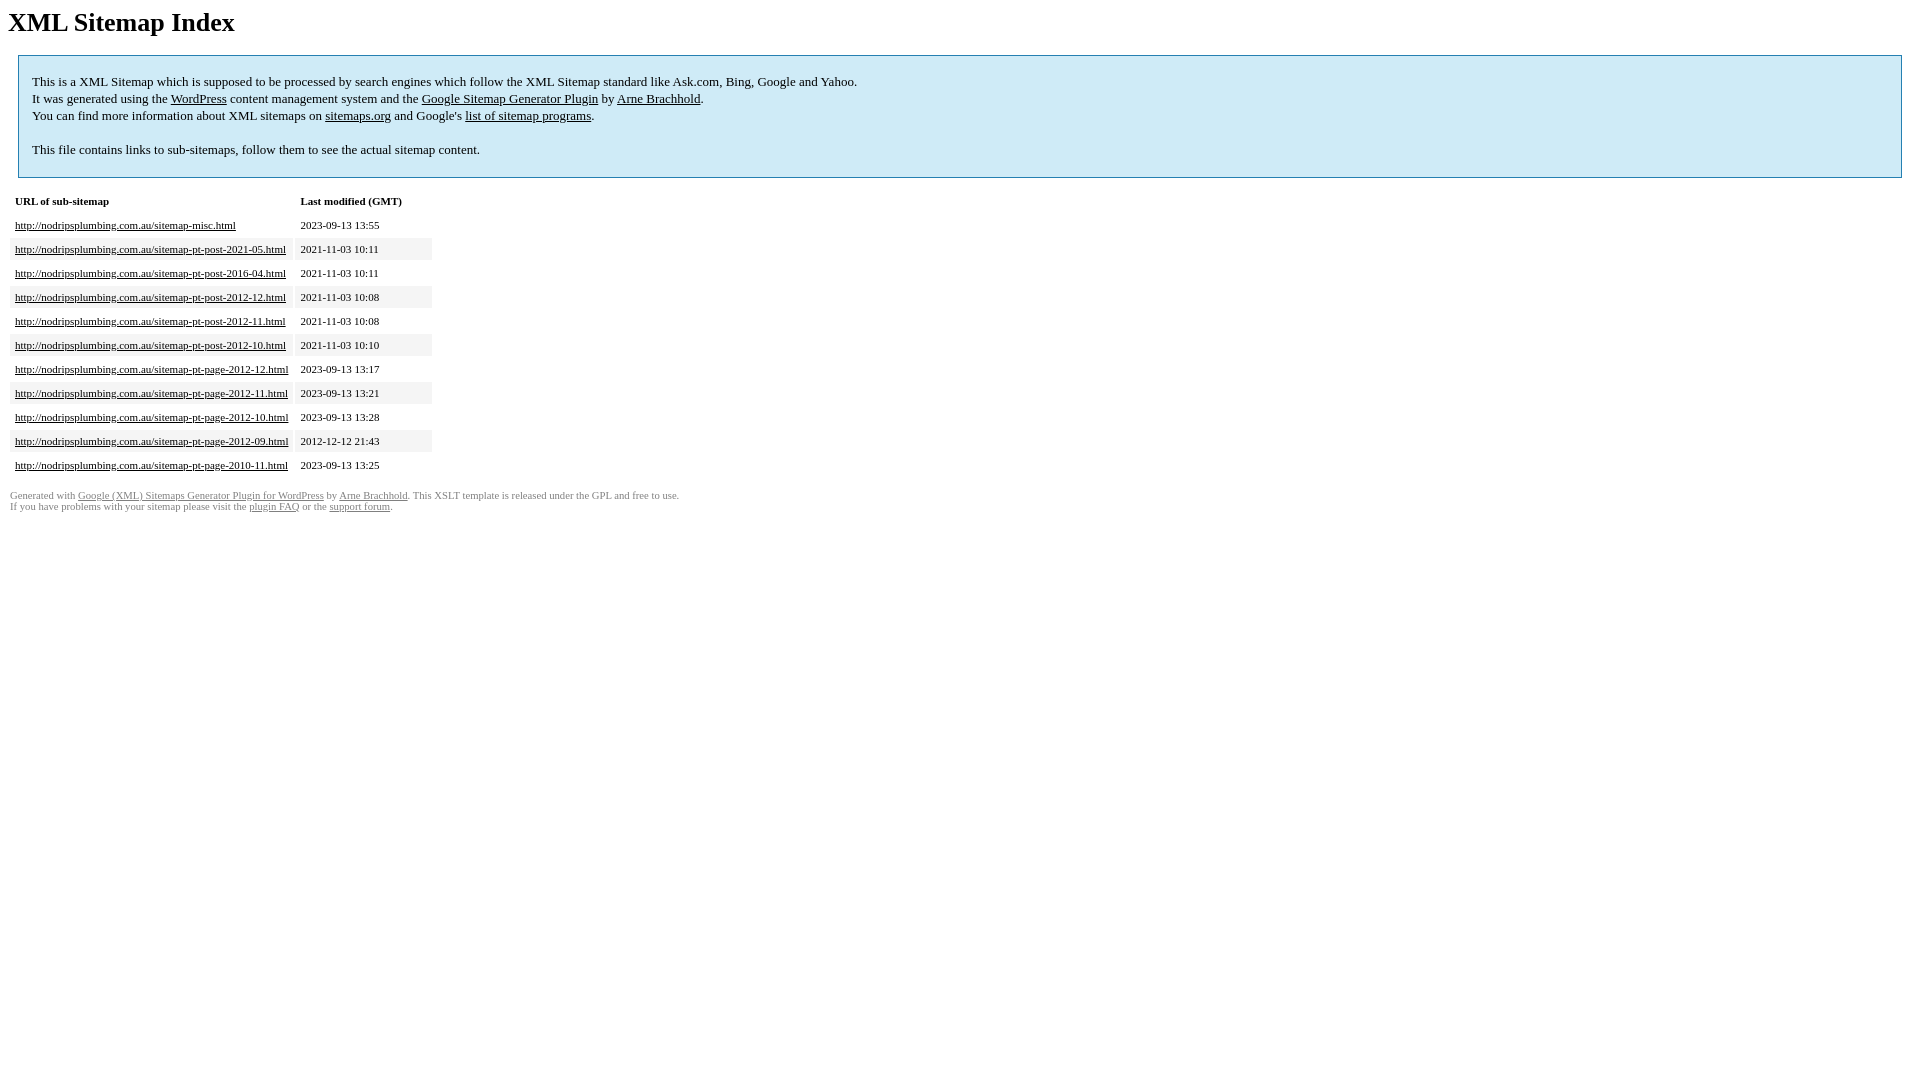 The image size is (1920, 1080). What do you see at coordinates (150, 345) in the screenshot?
I see `http://nodripsplumbing.com.au/sitemap-pt-post-2012-10.html` at bounding box center [150, 345].